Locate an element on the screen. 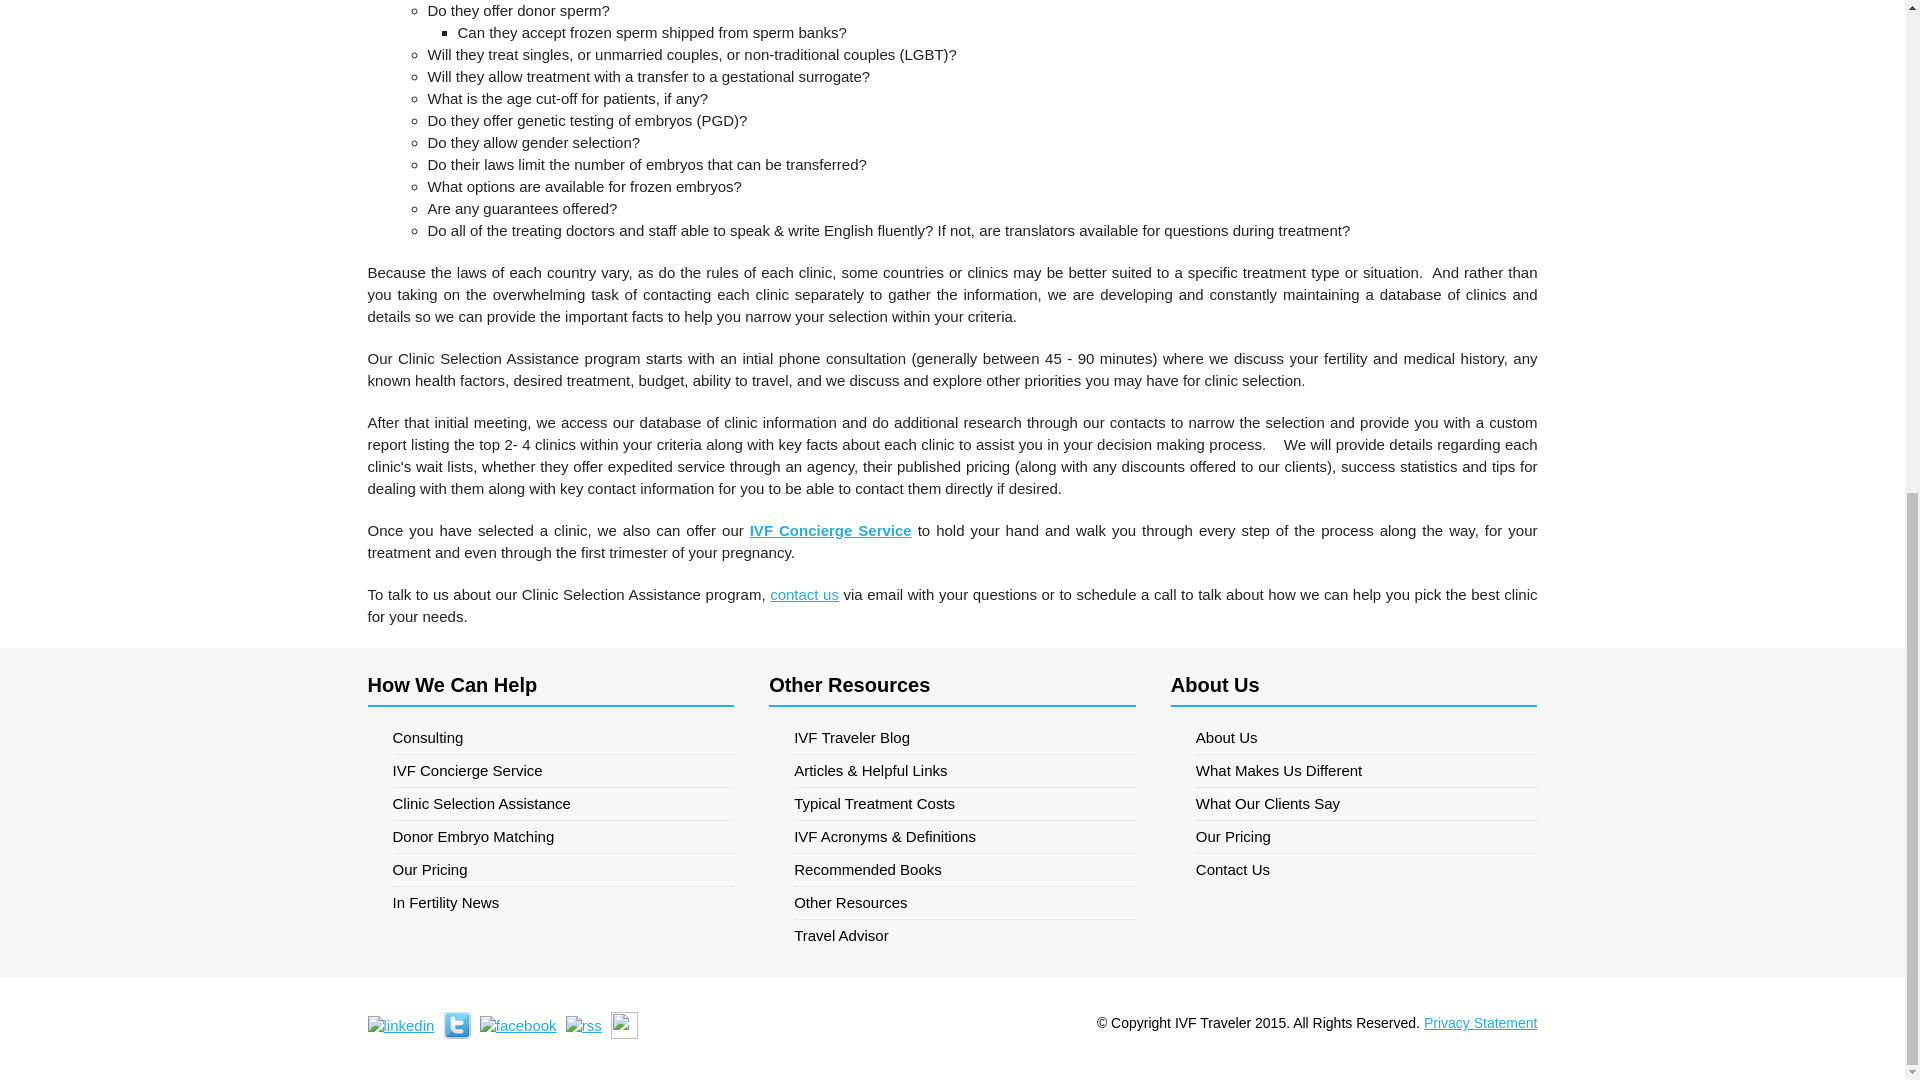  facebook is located at coordinates (518, 1024).